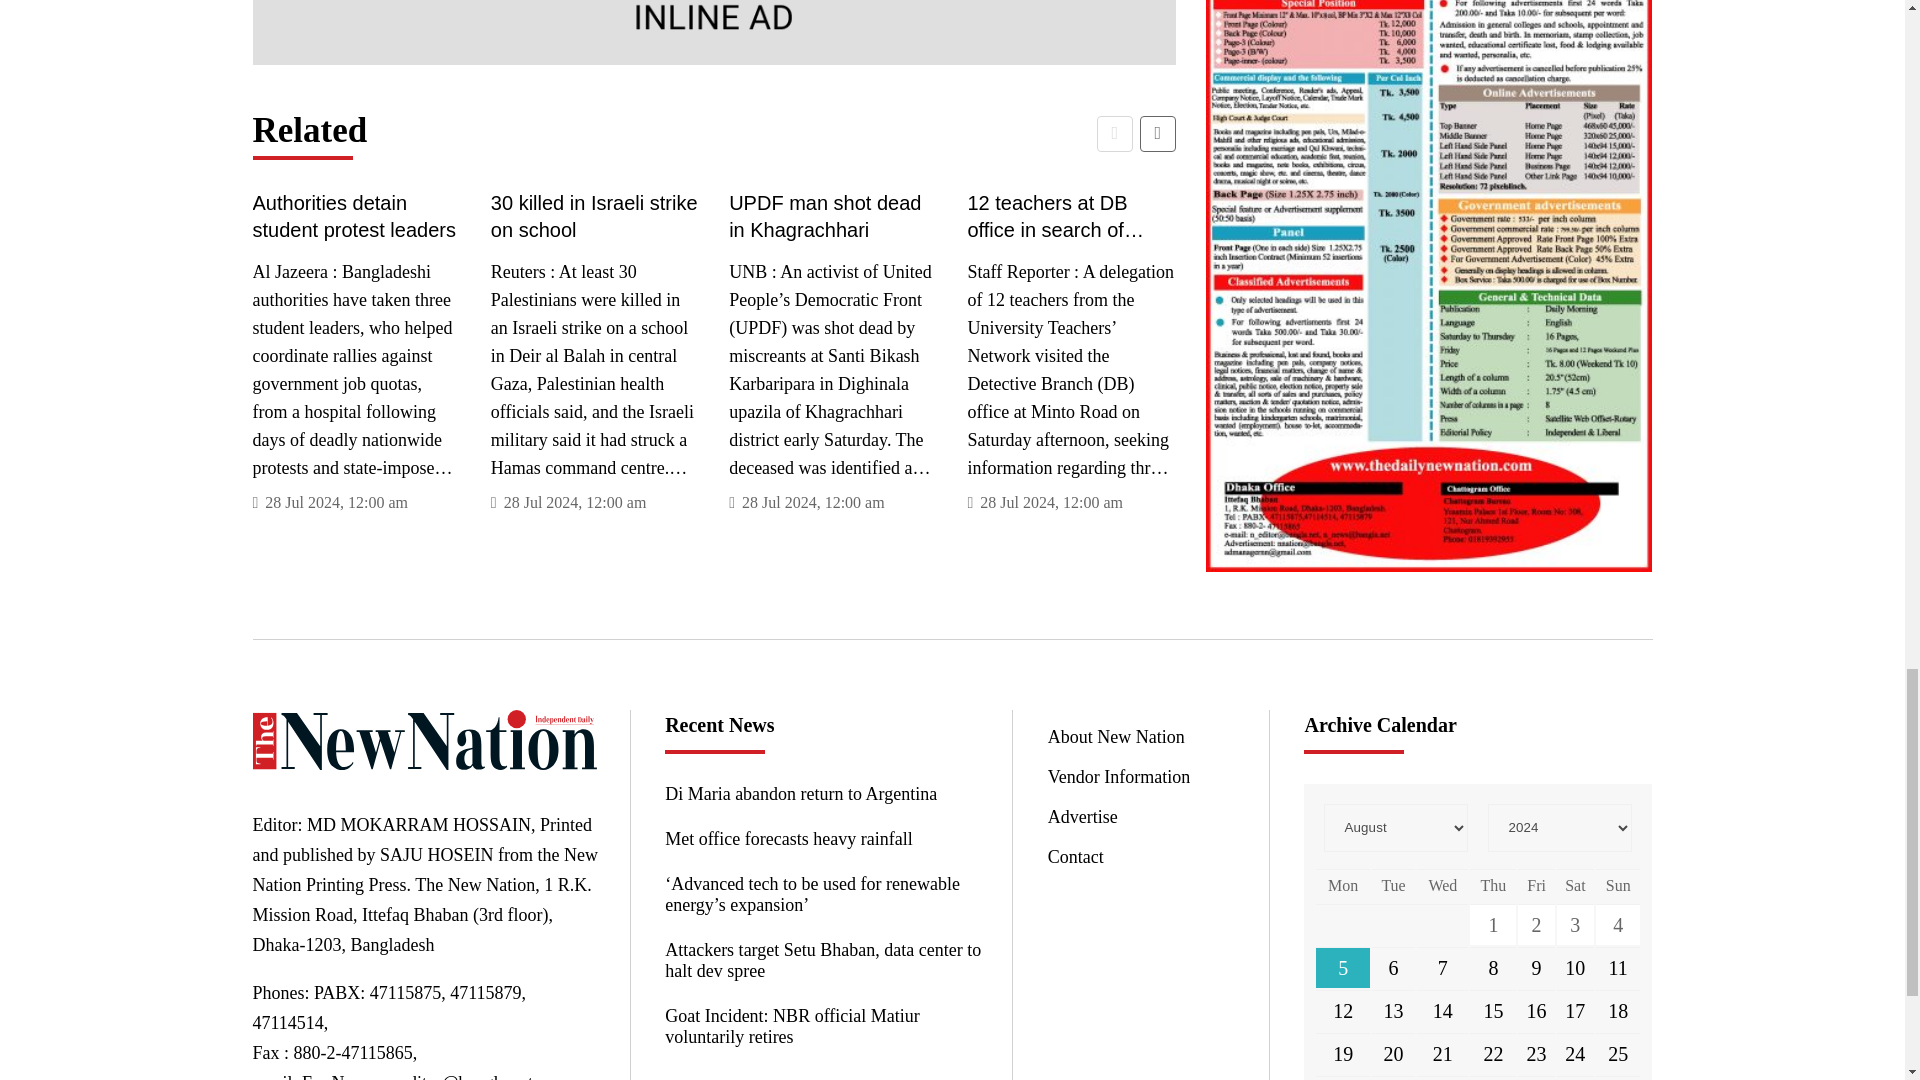  What do you see at coordinates (1493, 885) in the screenshot?
I see `Thursday` at bounding box center [1493, 885].